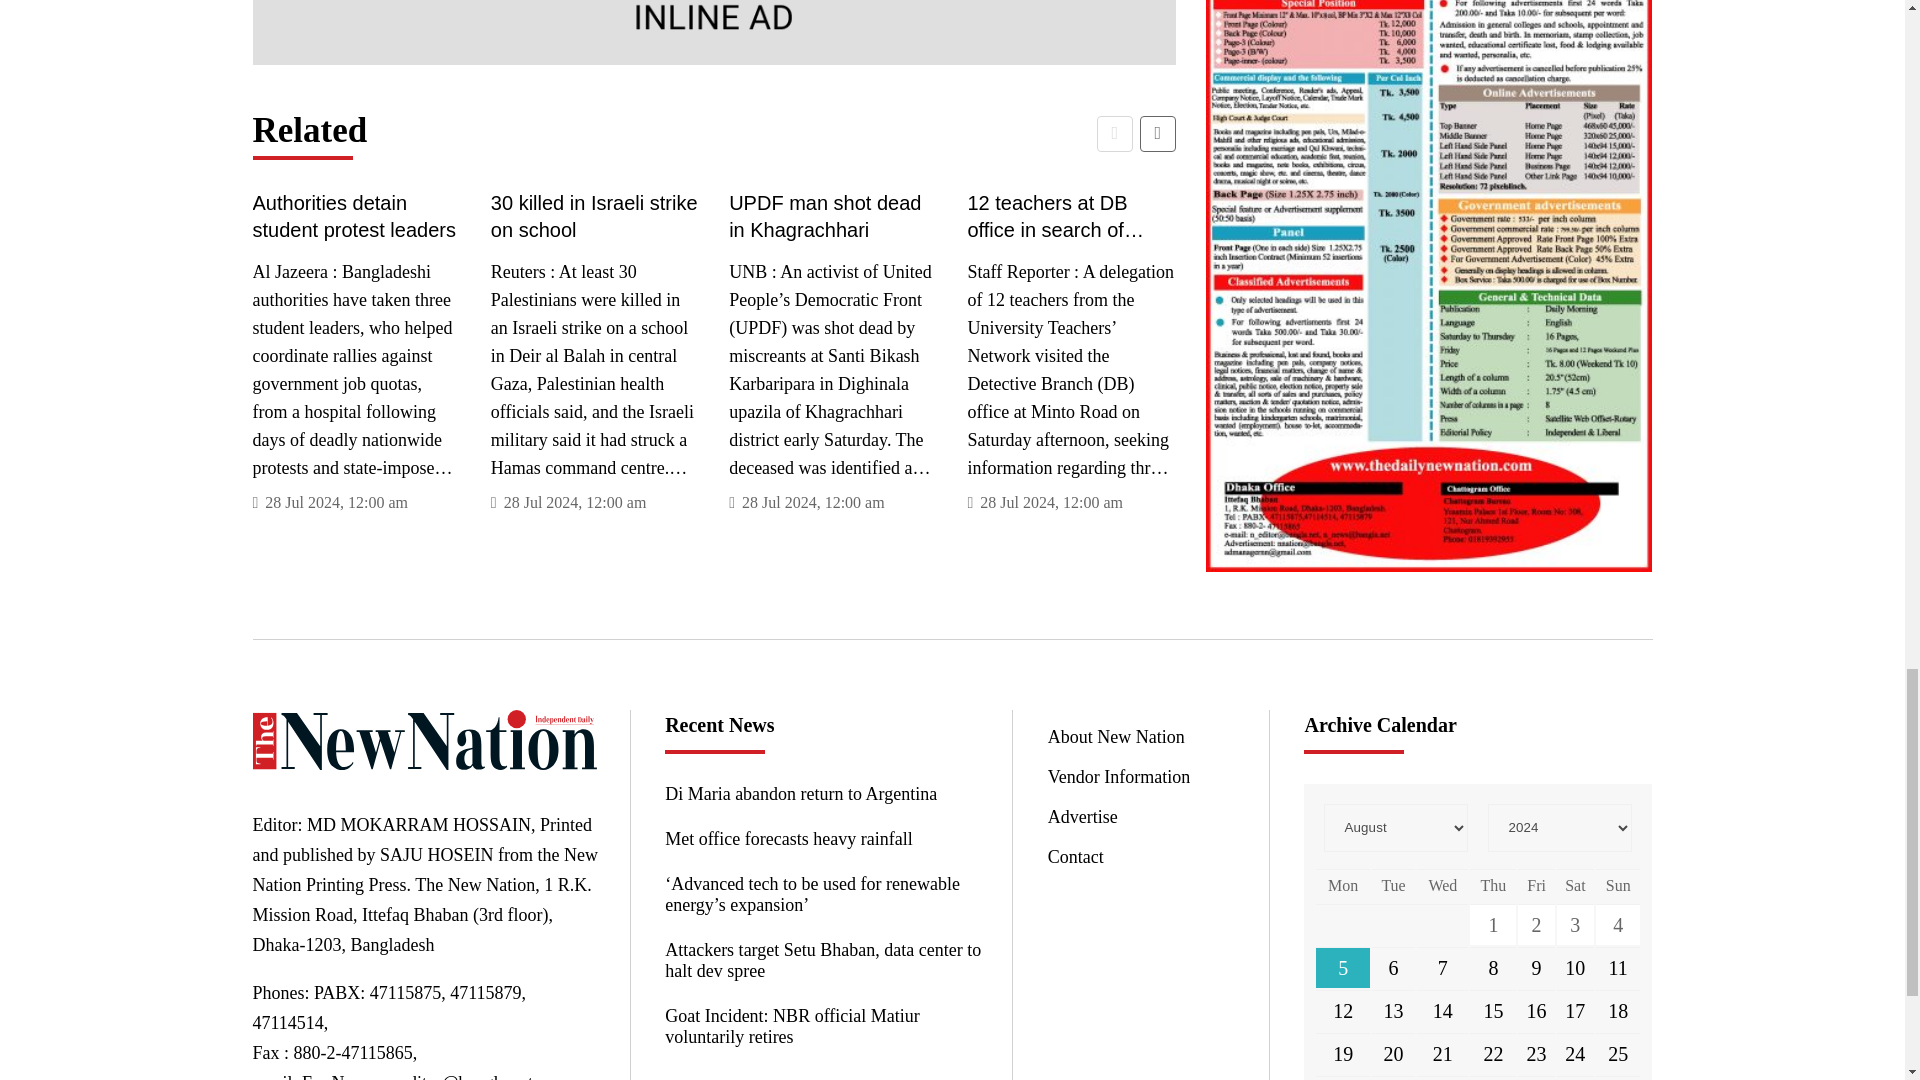  What do you see at coordinates (1493, 885) in the screenshot?
I see `Thursday` at bounding box center [1493, 885].